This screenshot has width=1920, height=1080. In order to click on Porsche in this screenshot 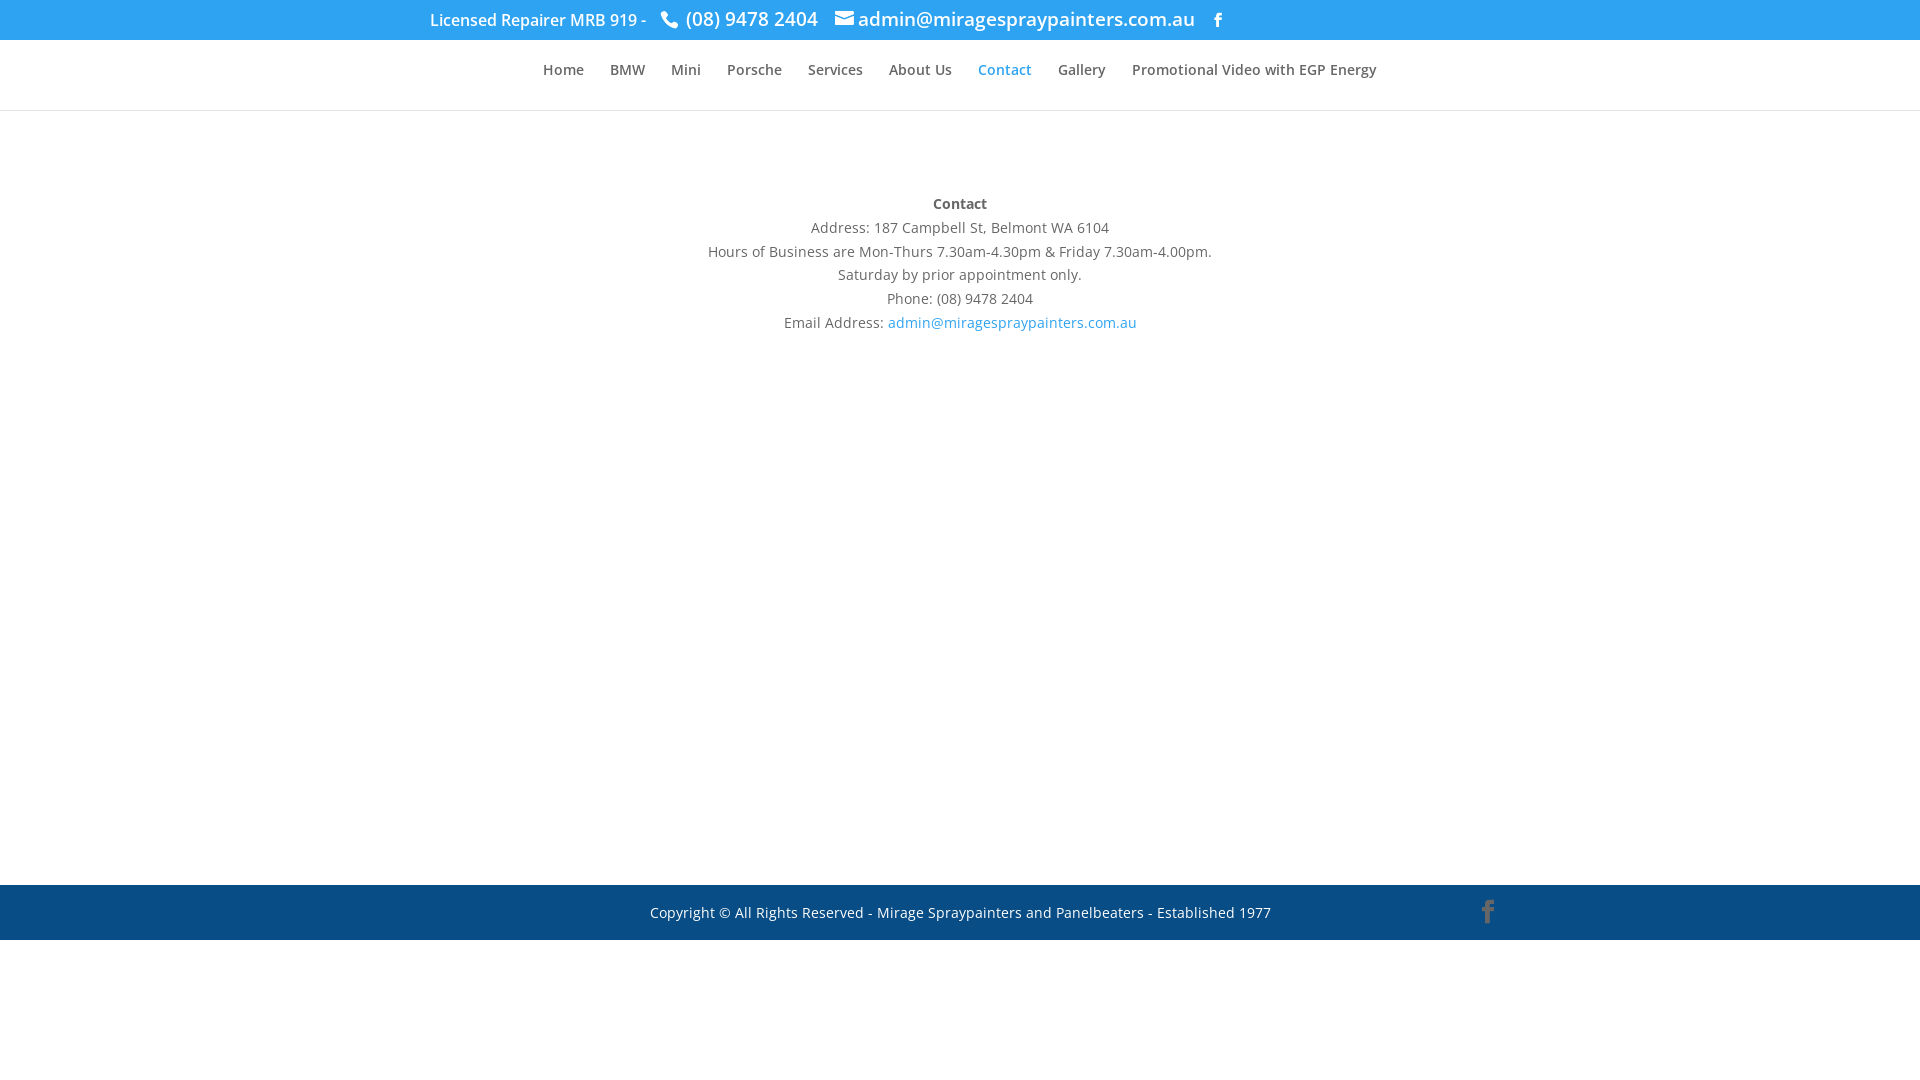, I will do `click(754, 86)`.